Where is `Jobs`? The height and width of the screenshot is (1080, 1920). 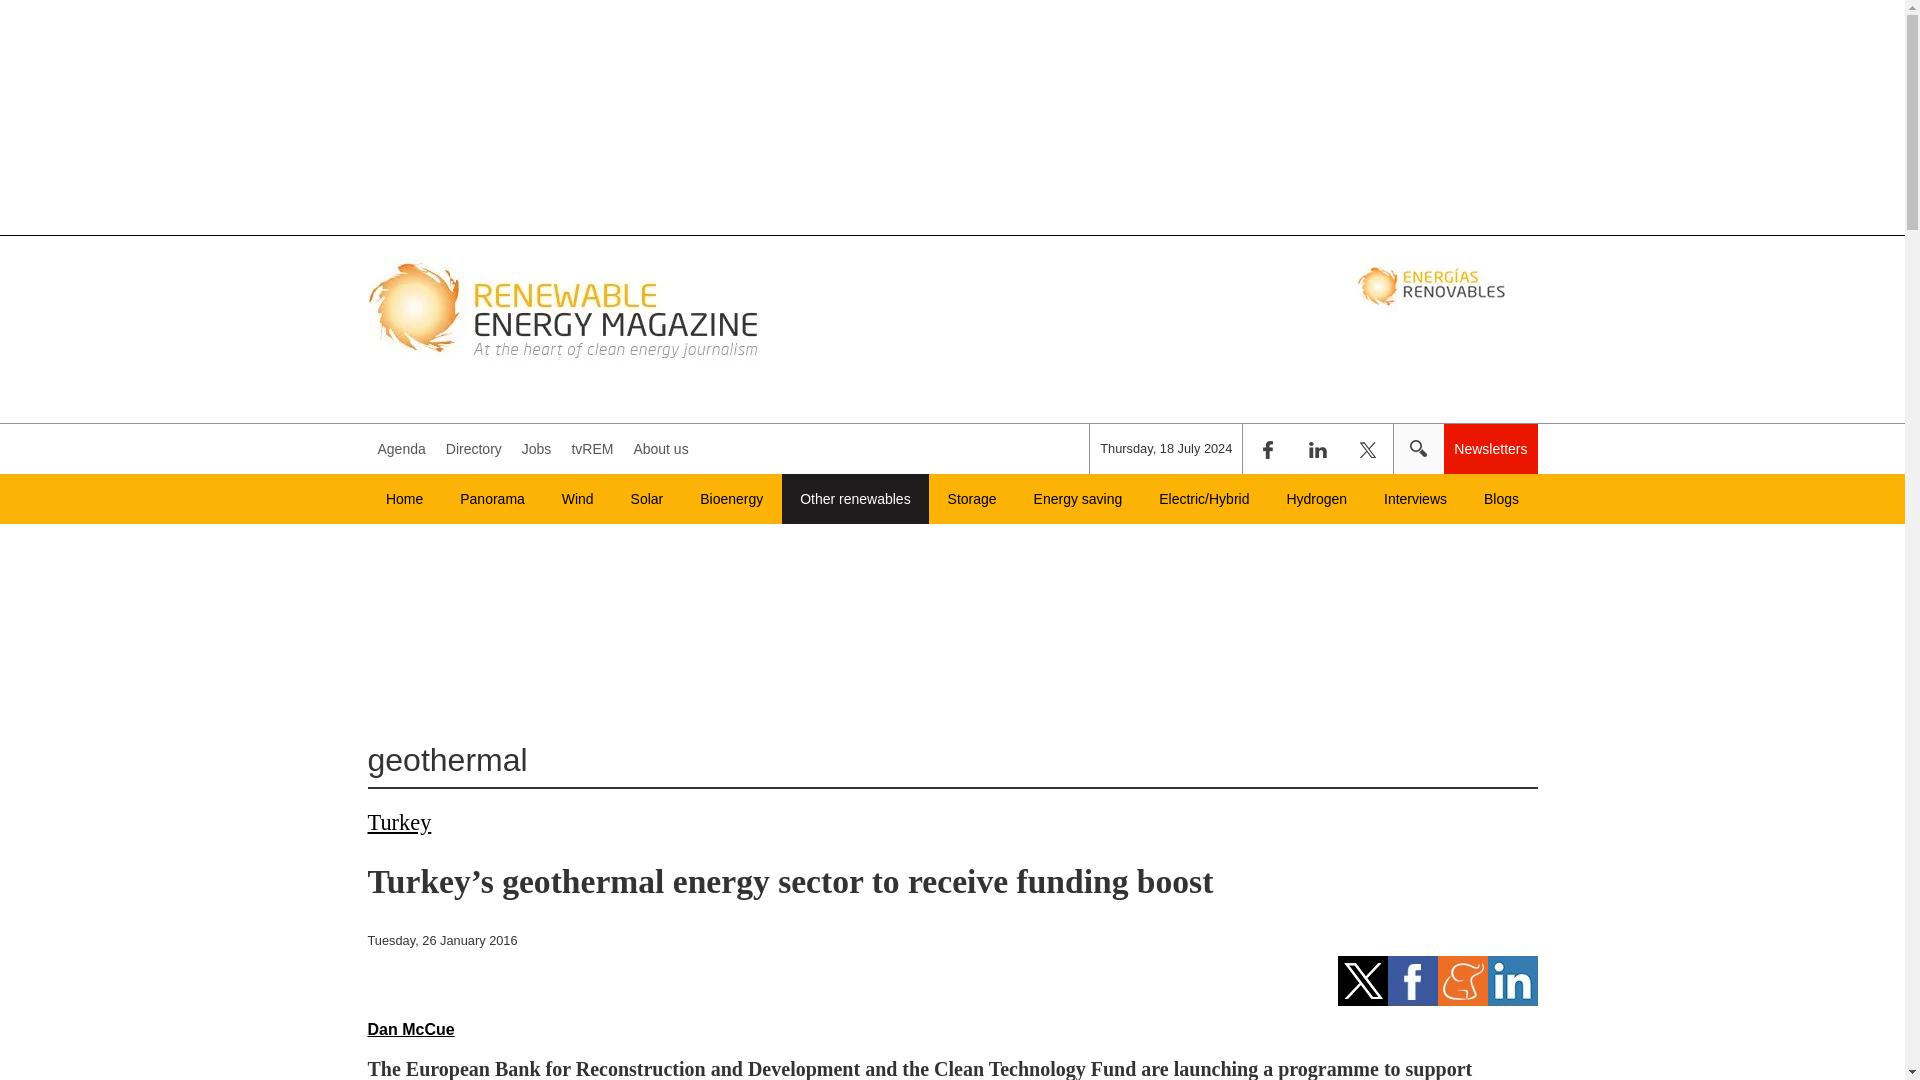 Jobs is located at coordinates (537, 449).